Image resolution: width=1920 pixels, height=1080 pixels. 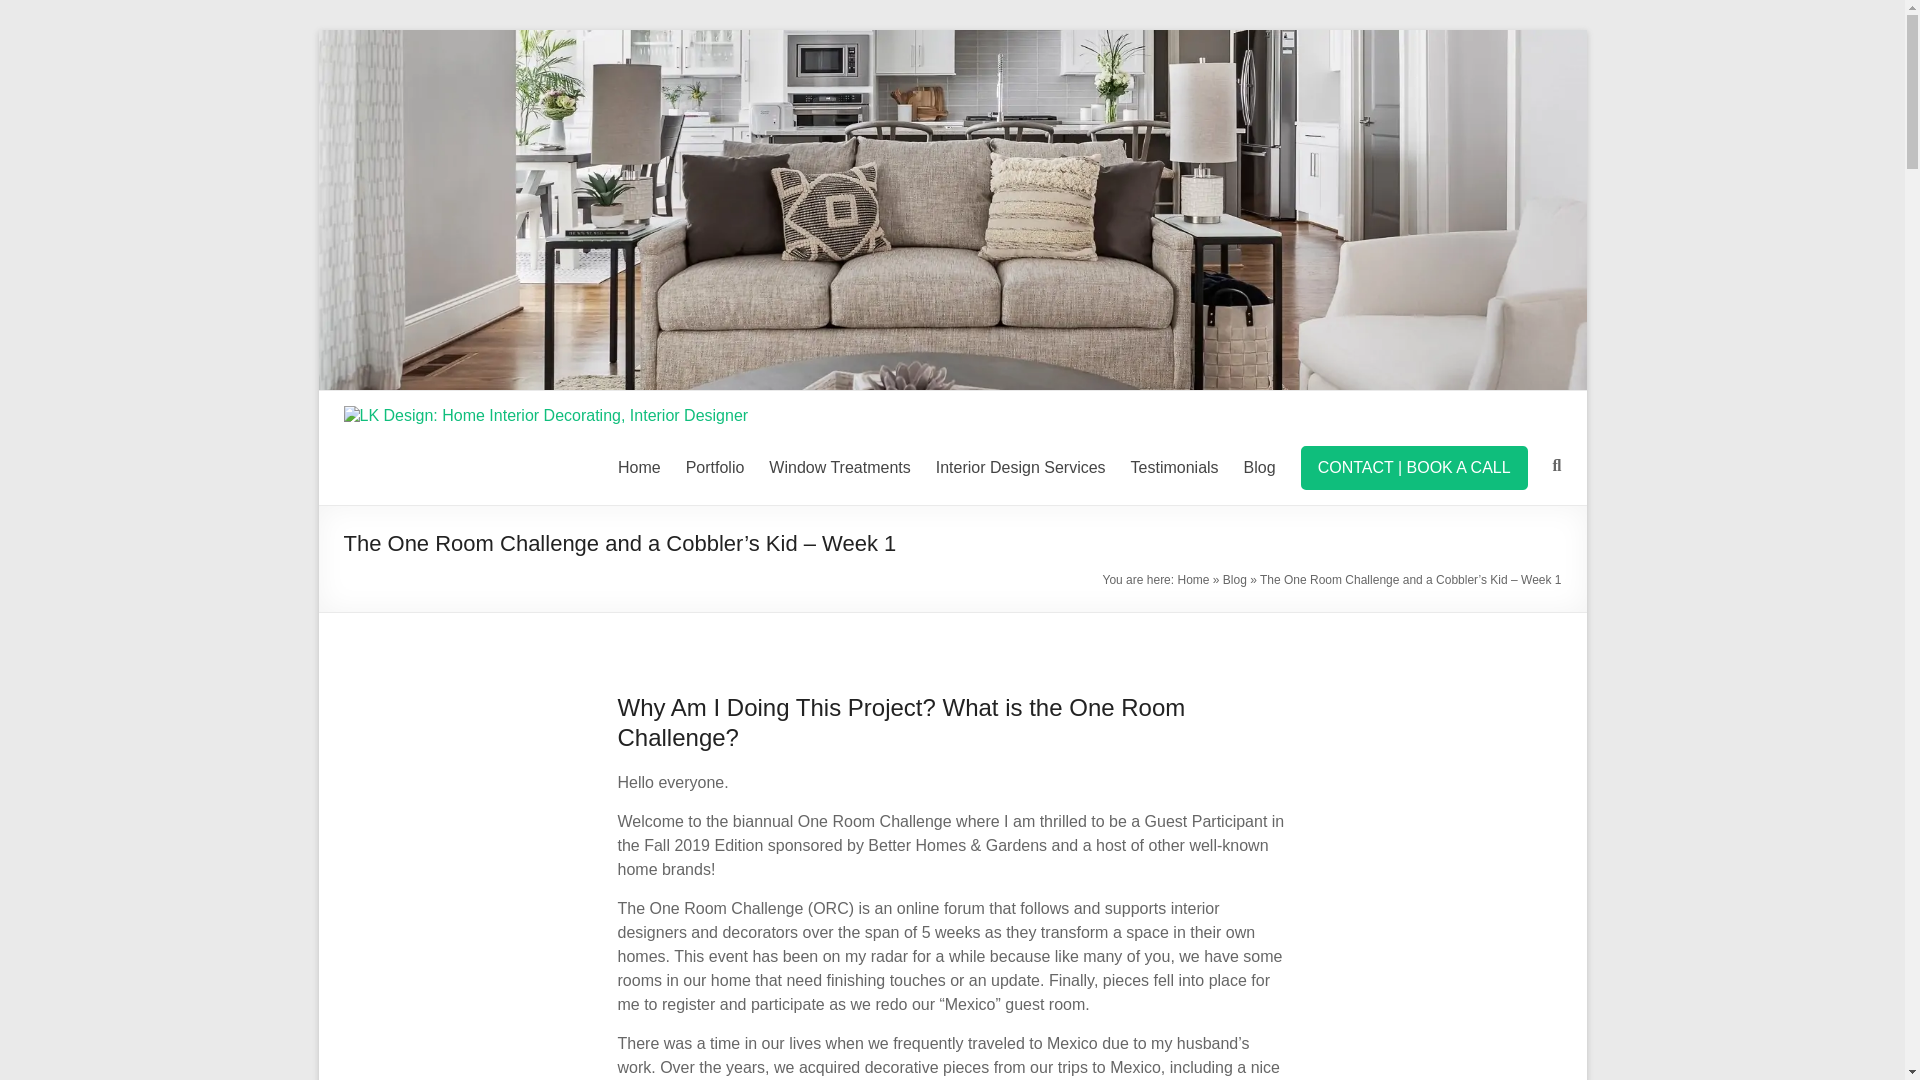 What do you see at coordinates (1192, 580) in the screenshot?
I see `Home` at bounding box center [1192, 580].